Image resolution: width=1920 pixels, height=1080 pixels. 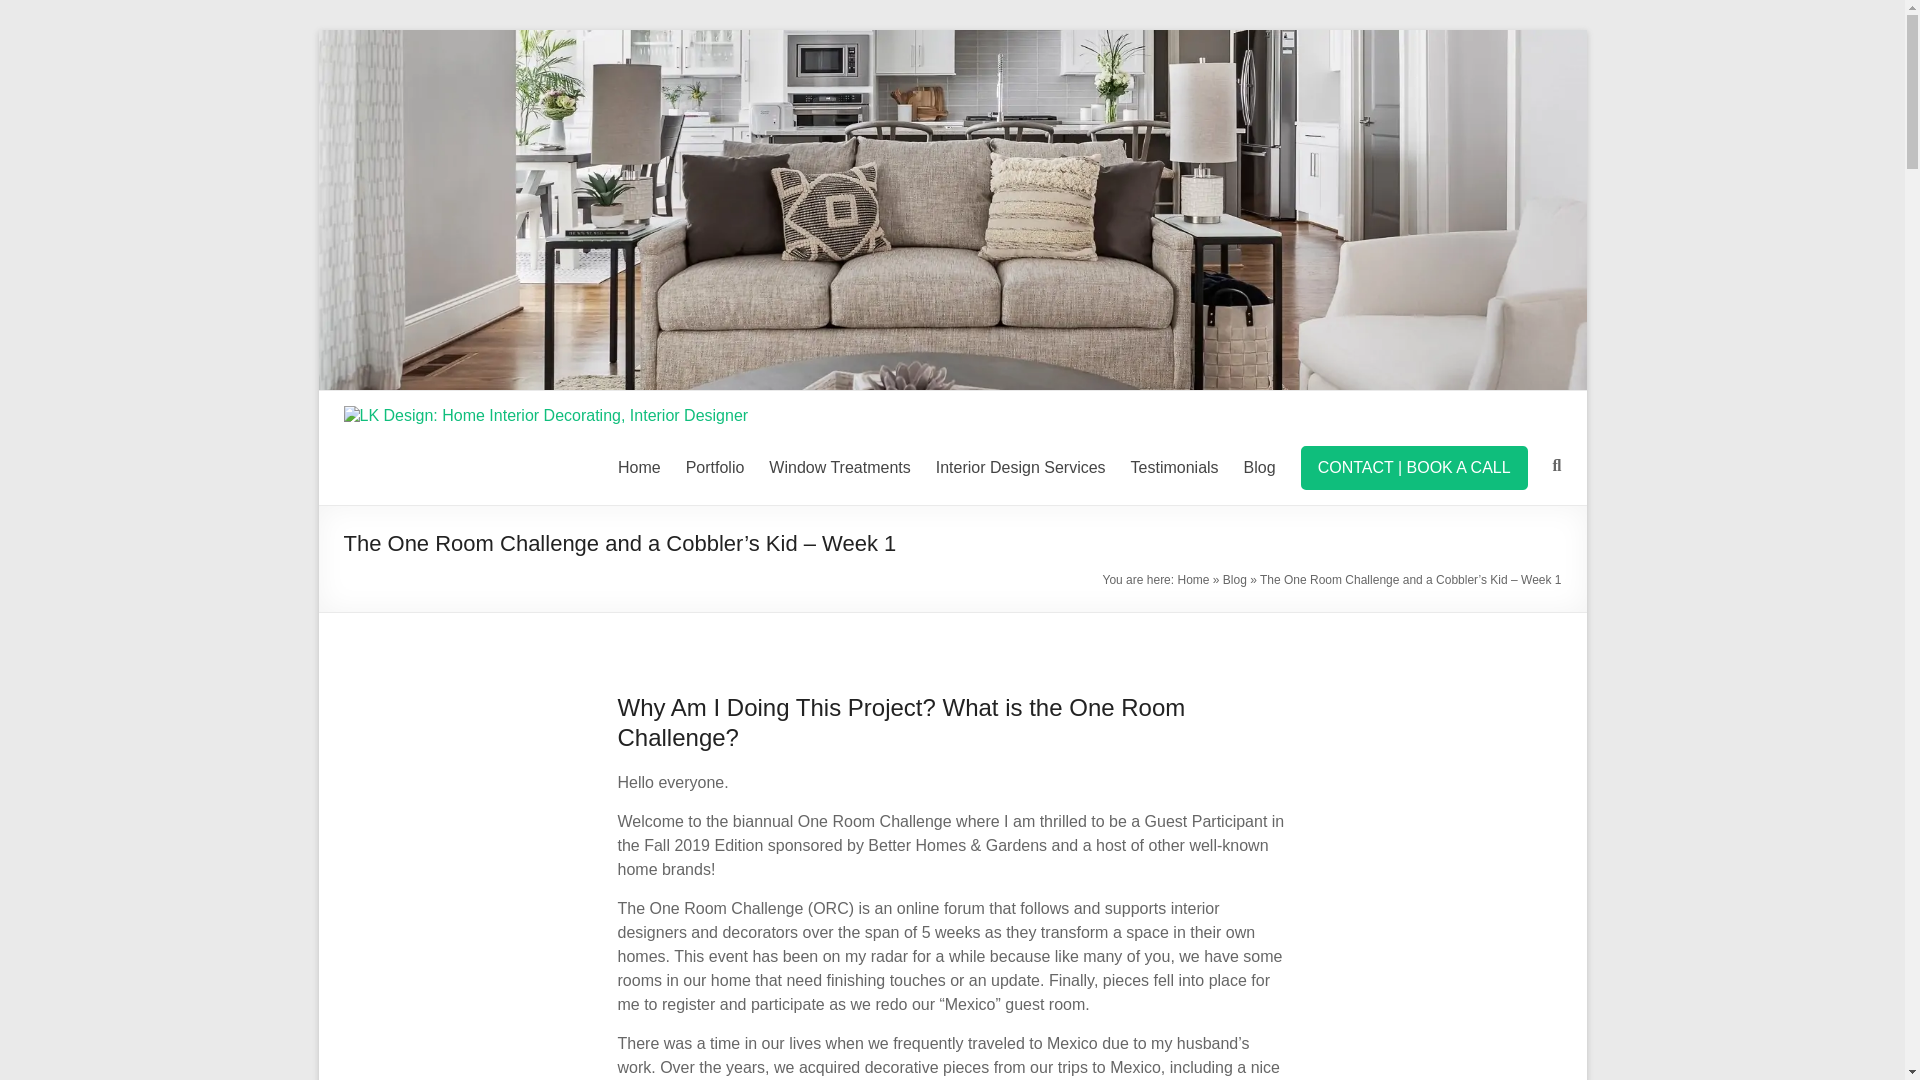 What do you see at coordinates (1192, 580) in the screenshot?
I see `Home` at bounding box center [1192, 580].